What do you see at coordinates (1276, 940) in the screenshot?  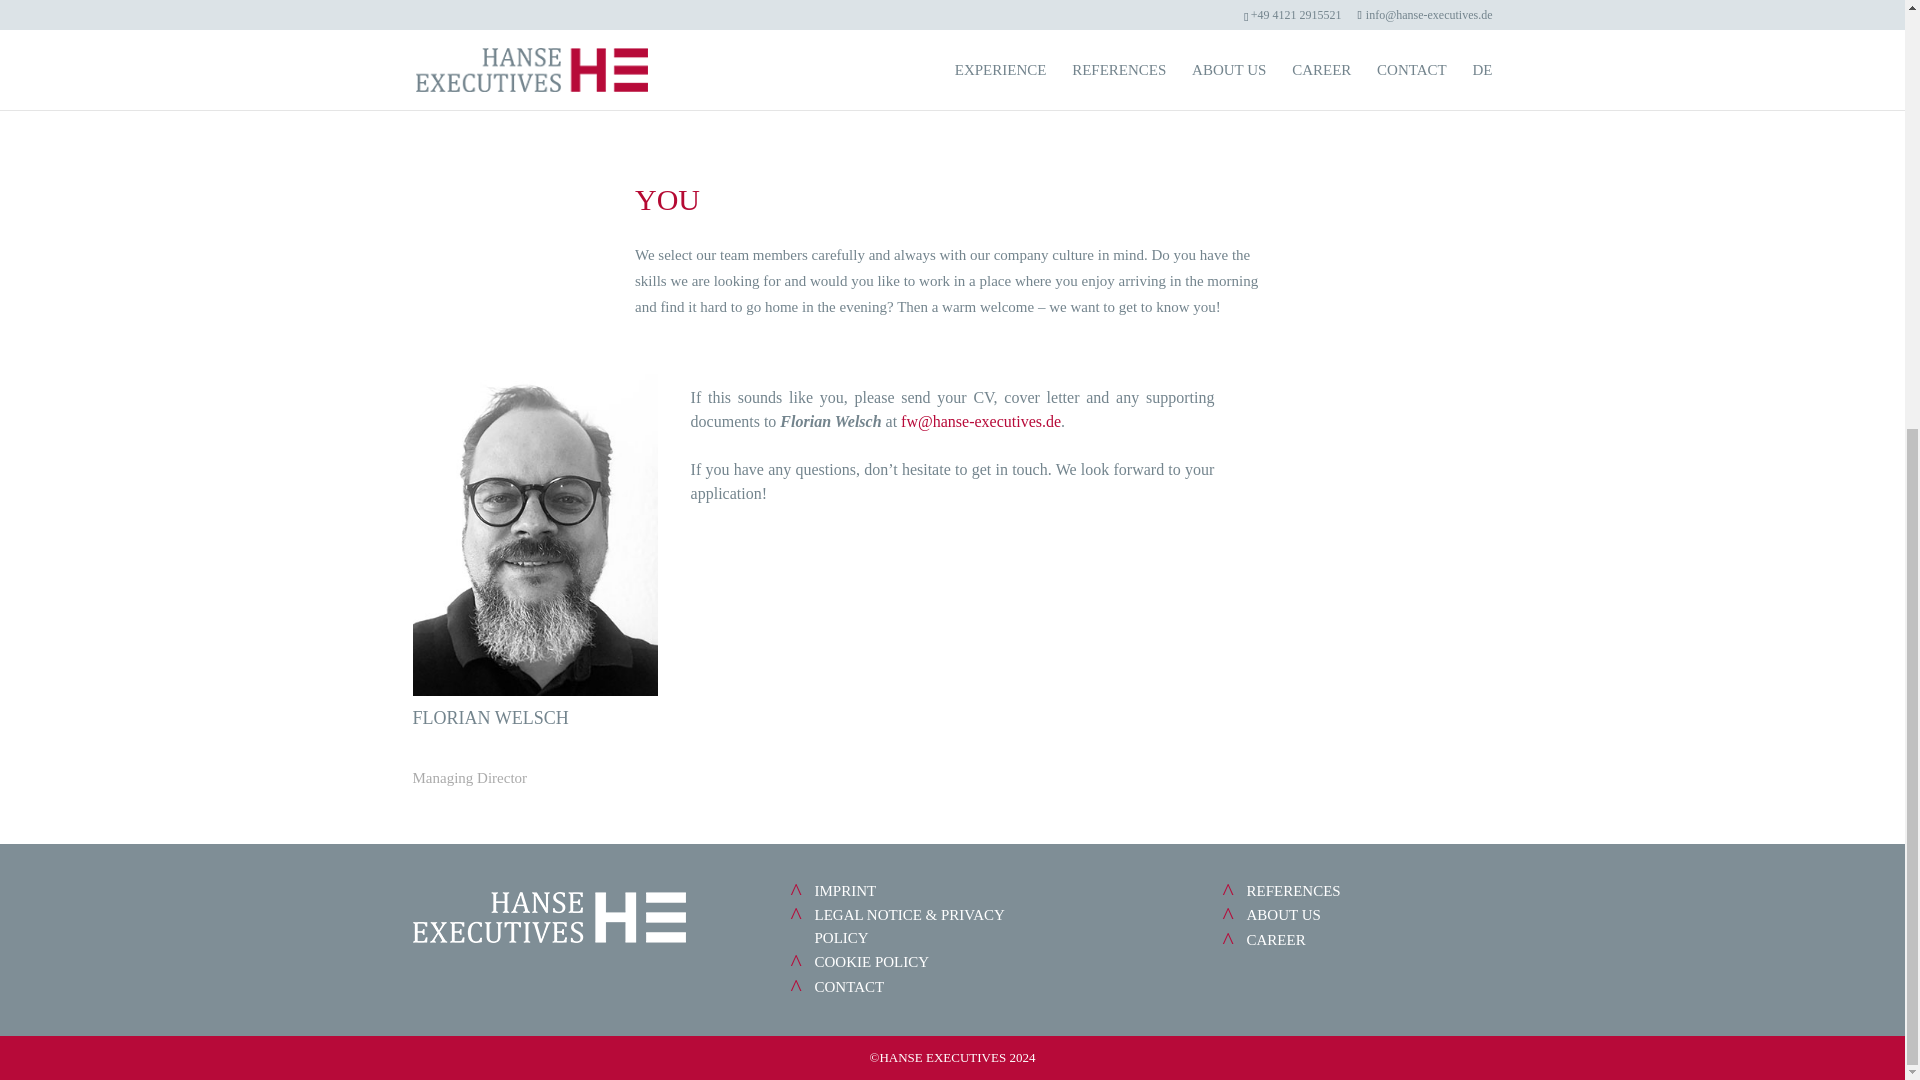 I see `CAREER` at bounding box center [1276, 940].